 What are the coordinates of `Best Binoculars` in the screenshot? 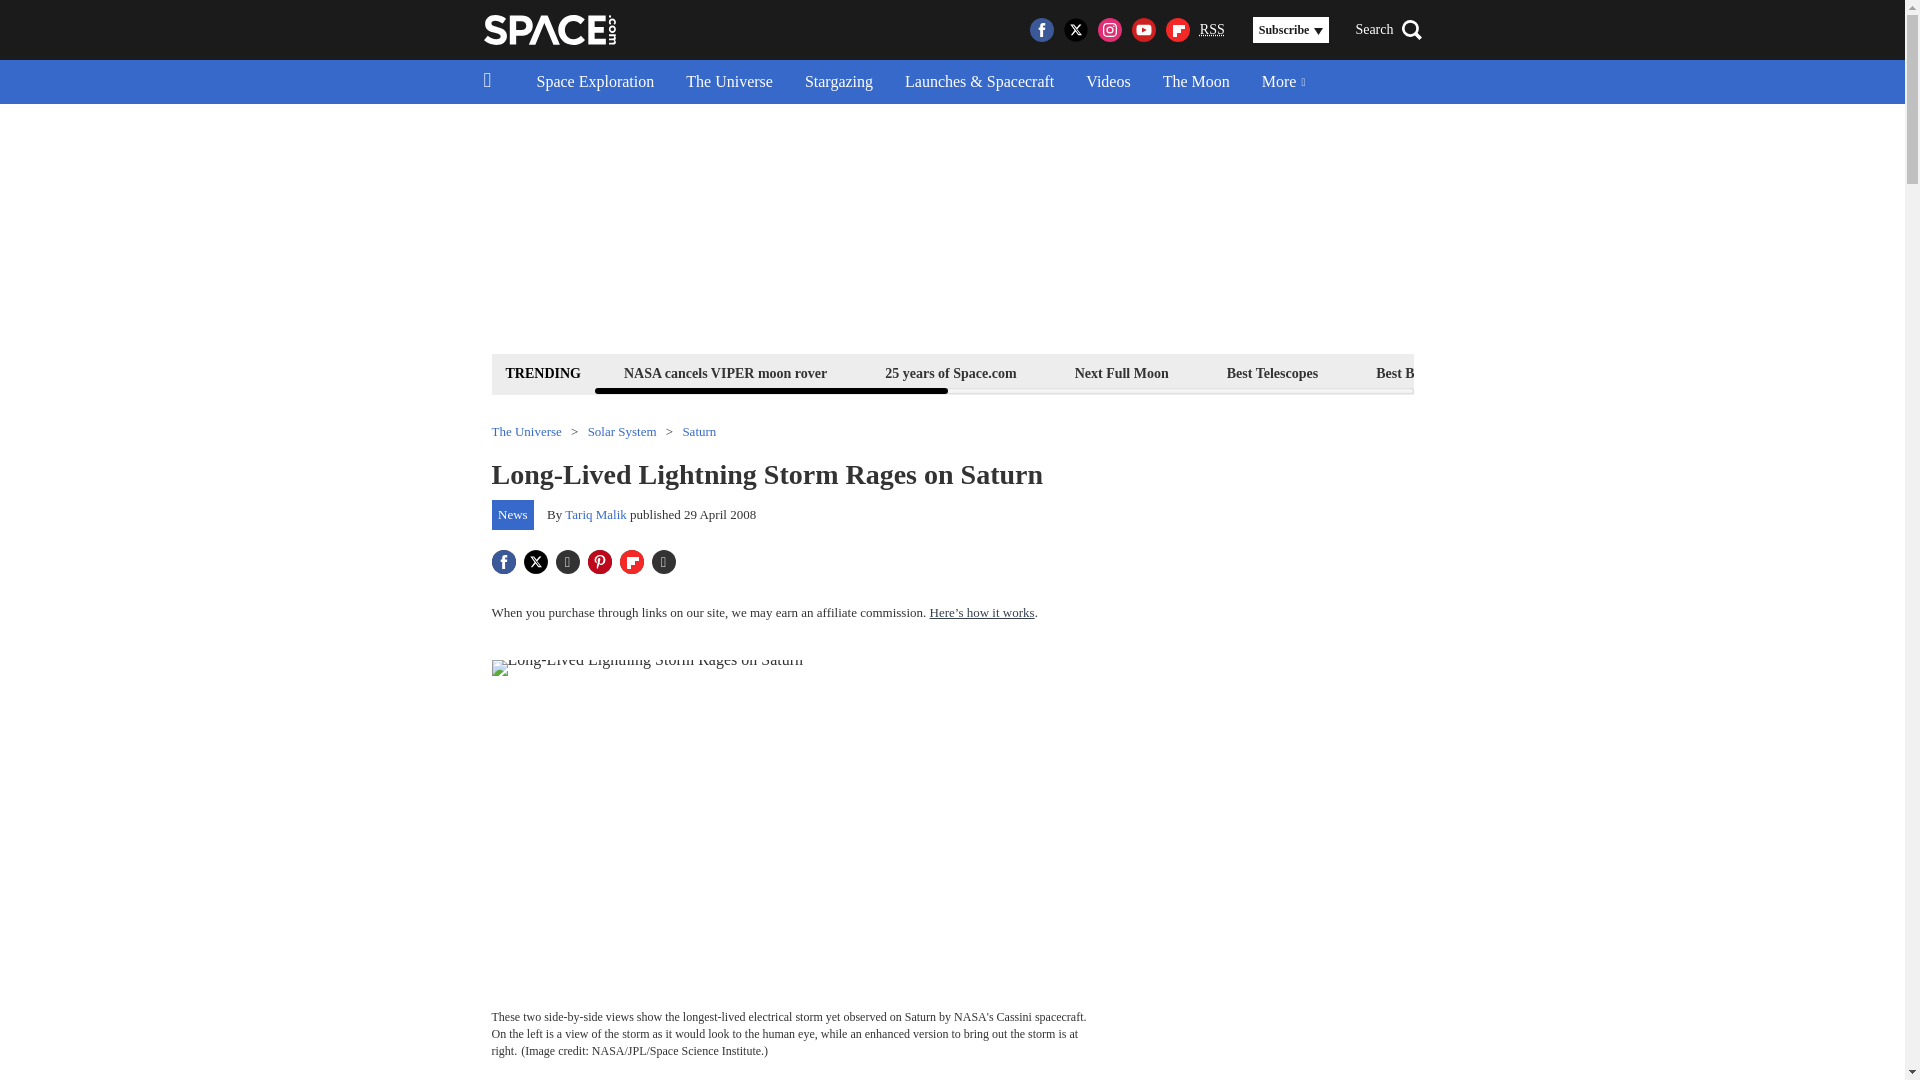 It's located at (1422, 372).